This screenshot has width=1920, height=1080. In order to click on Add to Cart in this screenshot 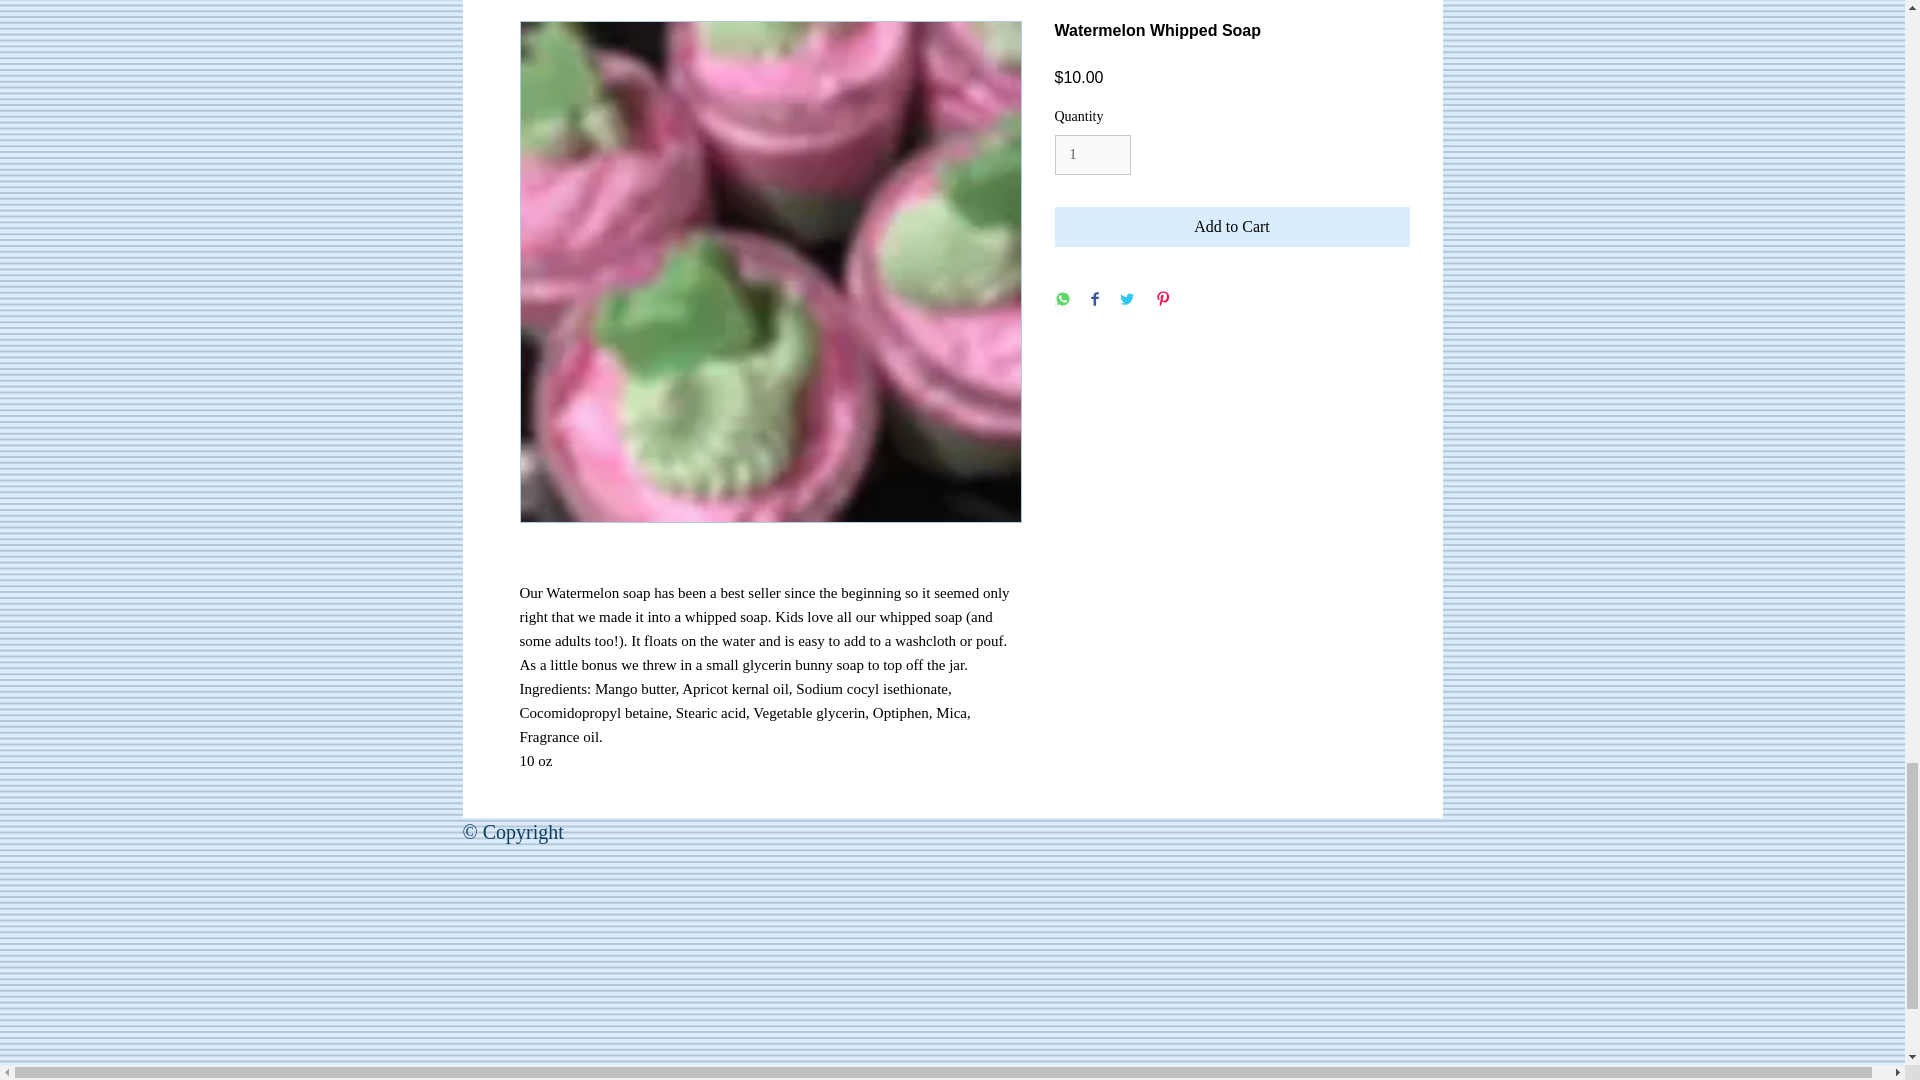, I will do `click(1232, 227)`.